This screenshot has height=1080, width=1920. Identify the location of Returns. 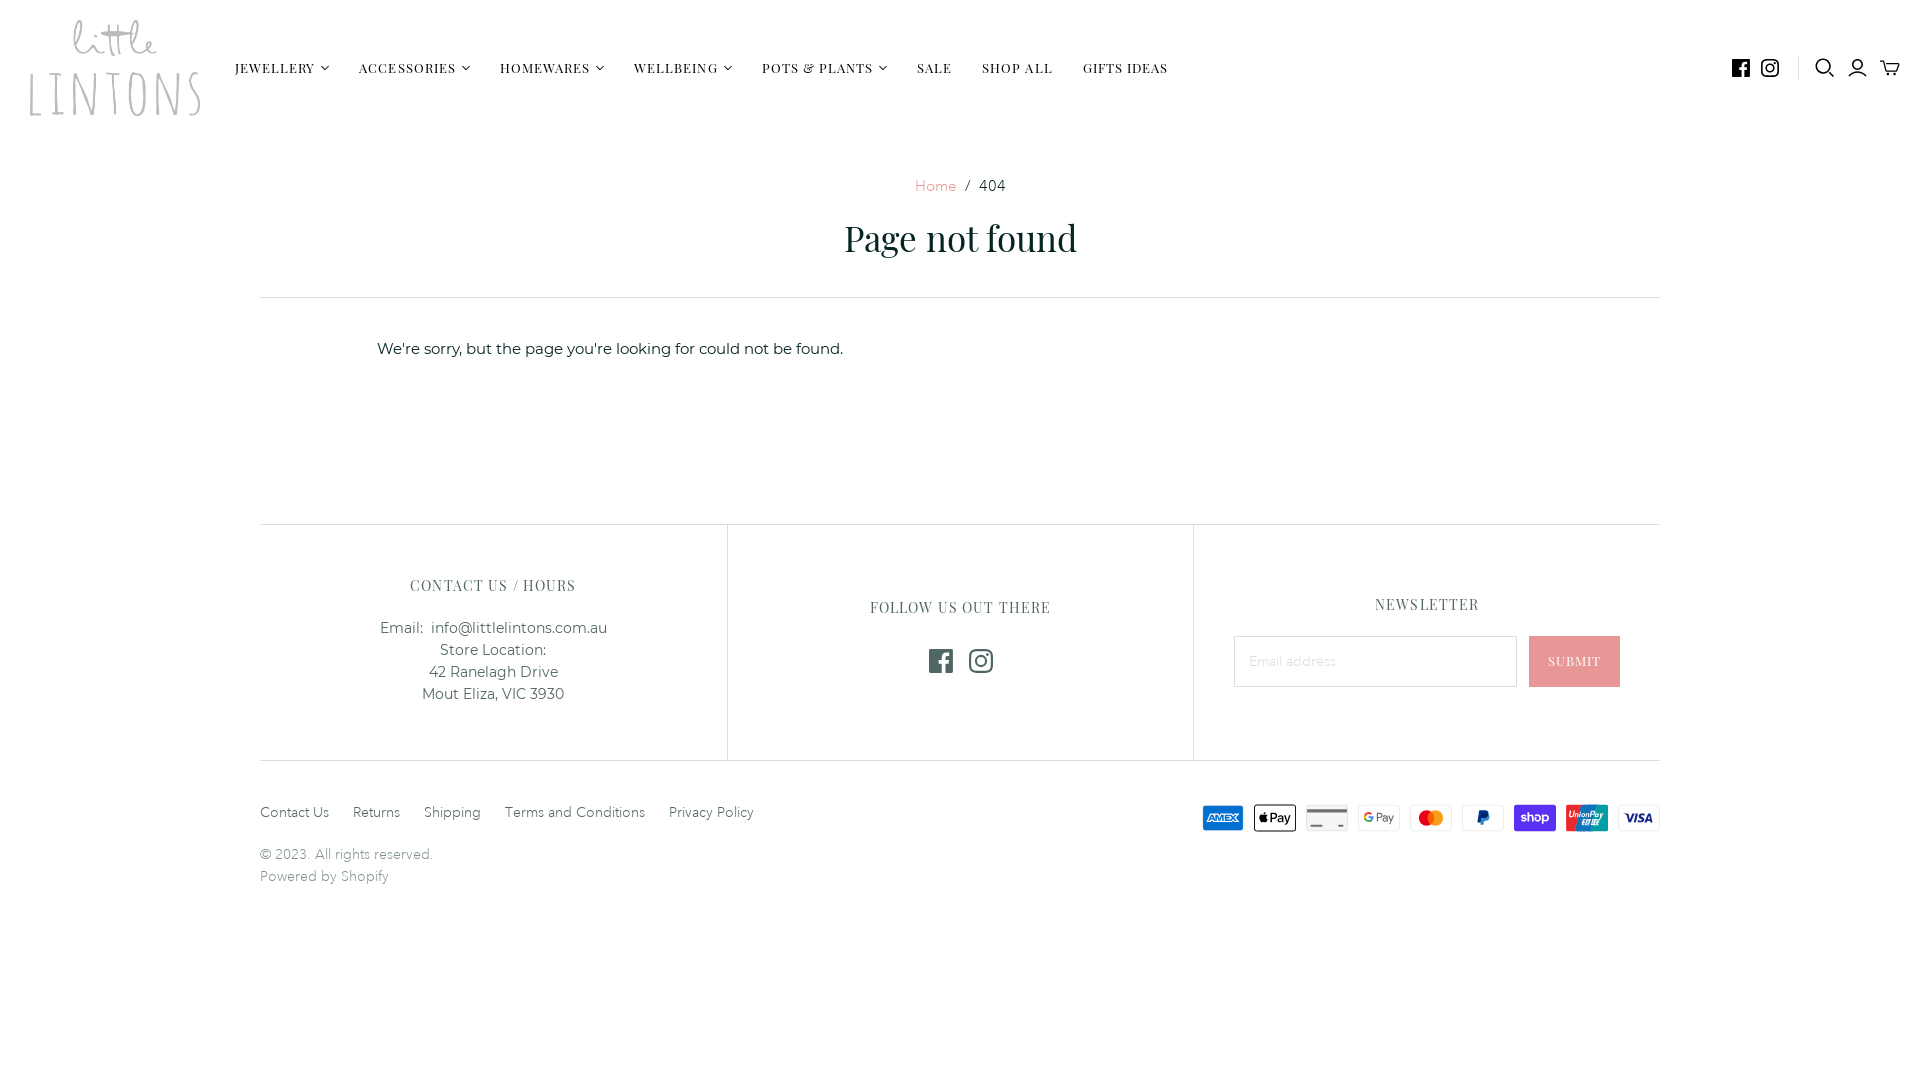
(376, 812).